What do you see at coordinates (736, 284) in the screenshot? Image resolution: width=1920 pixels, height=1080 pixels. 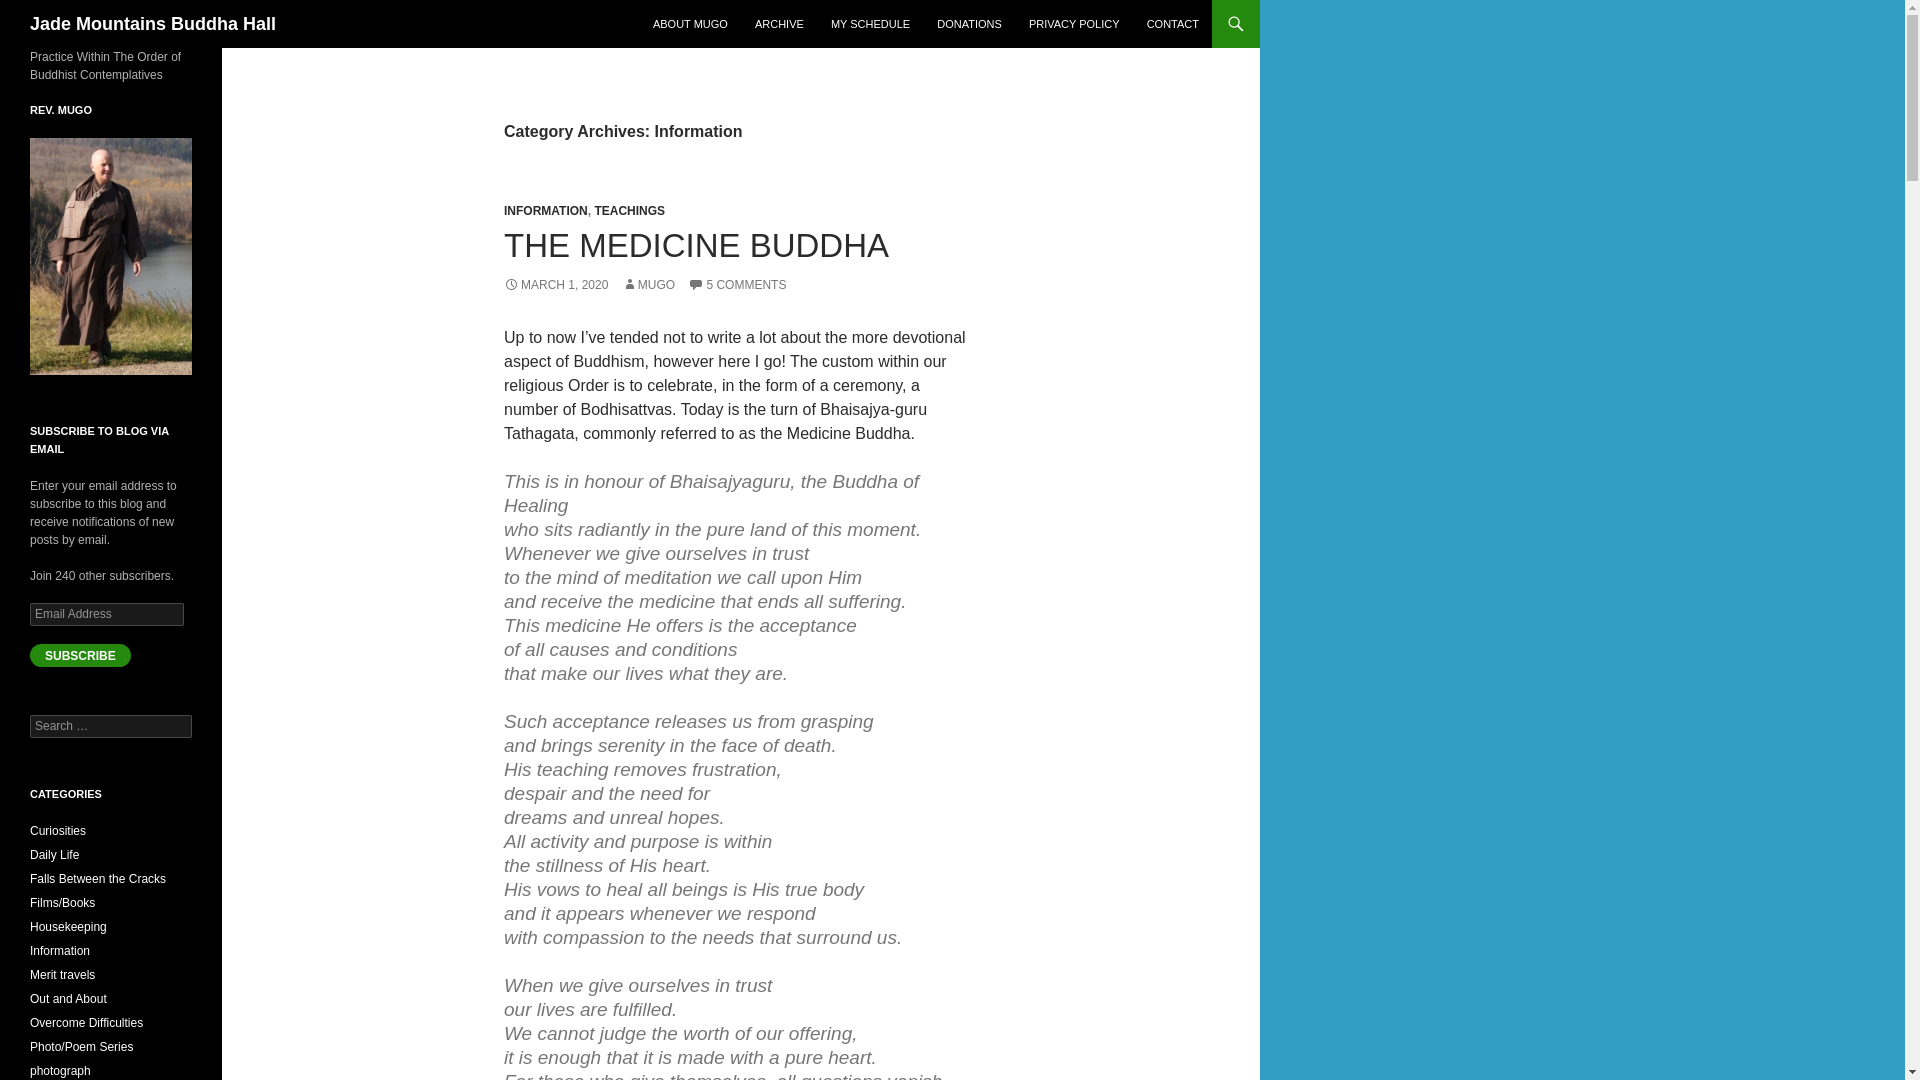 I see `5 COMMENTS` at bounding box center [736, 284].